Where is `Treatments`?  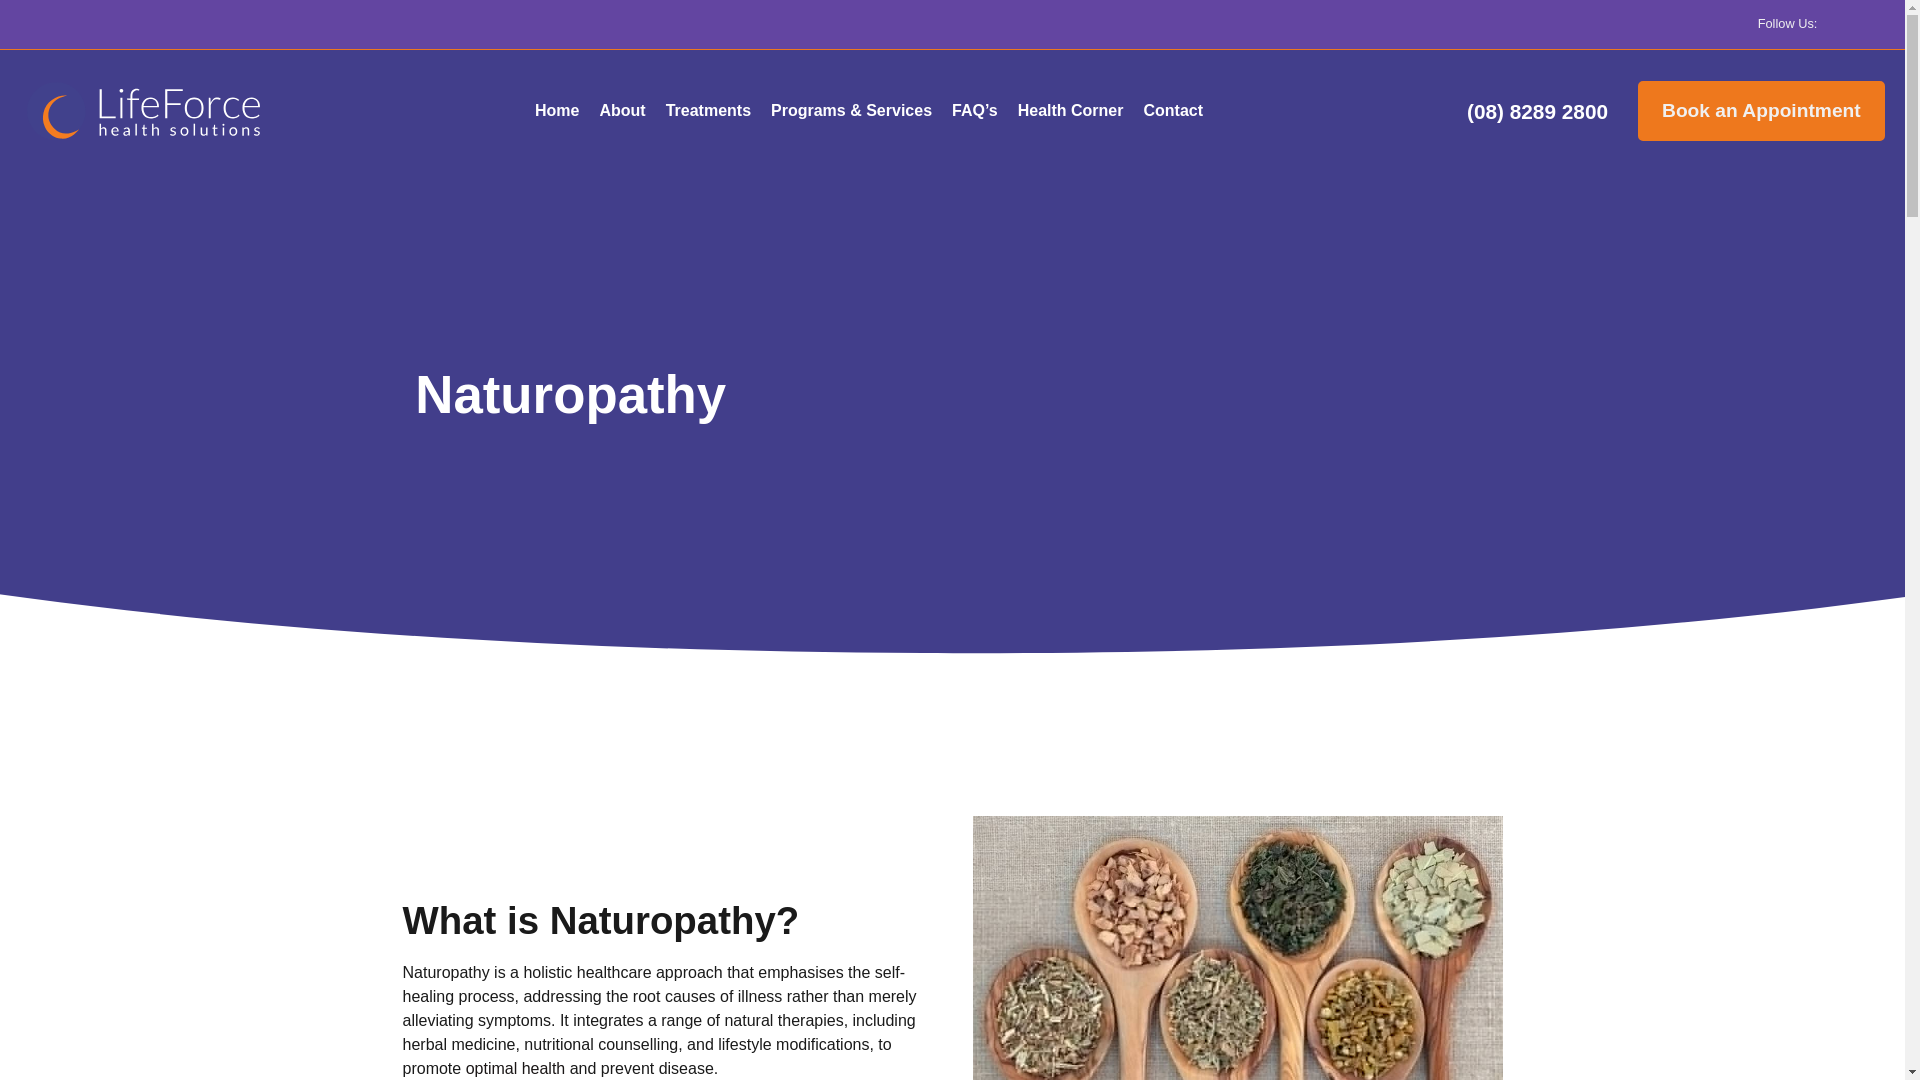
Treatments is located at coordinates (708, 110).